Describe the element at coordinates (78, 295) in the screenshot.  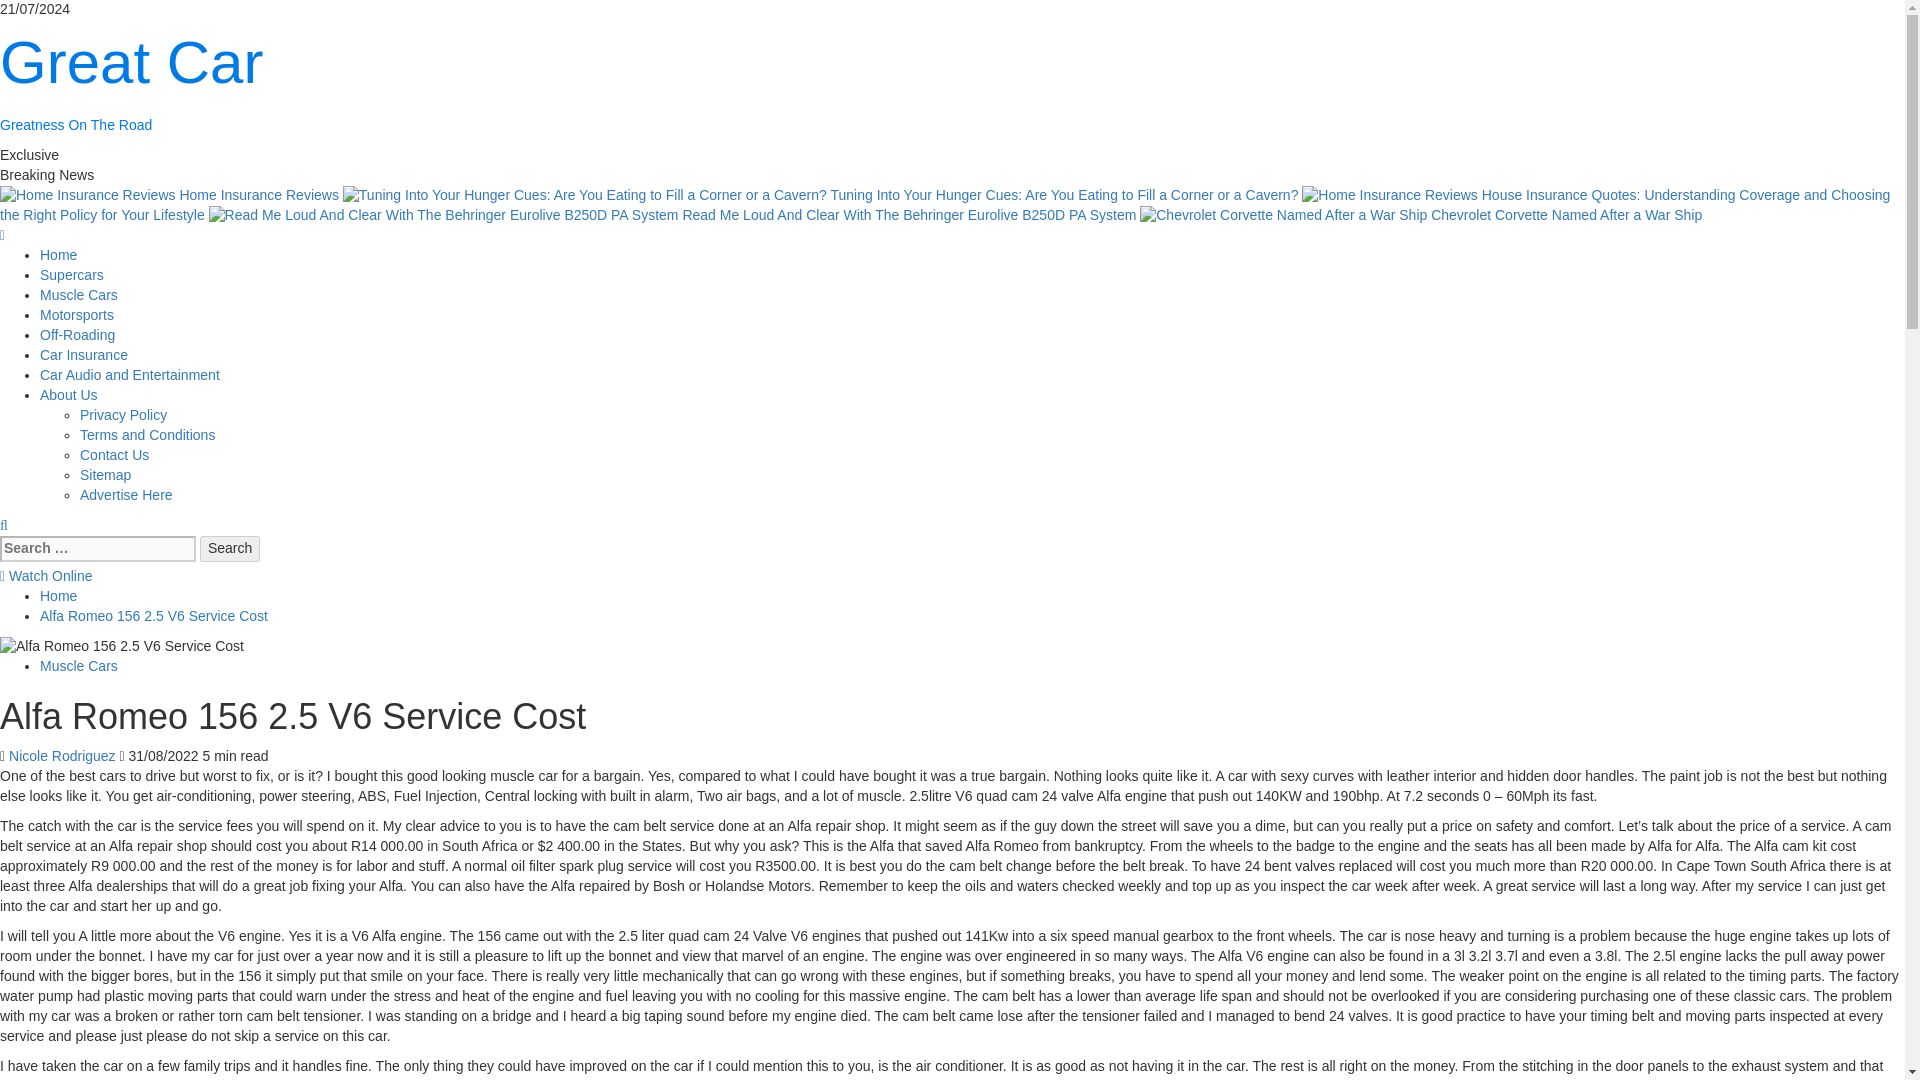
I see `Muscle Cars` at that location.